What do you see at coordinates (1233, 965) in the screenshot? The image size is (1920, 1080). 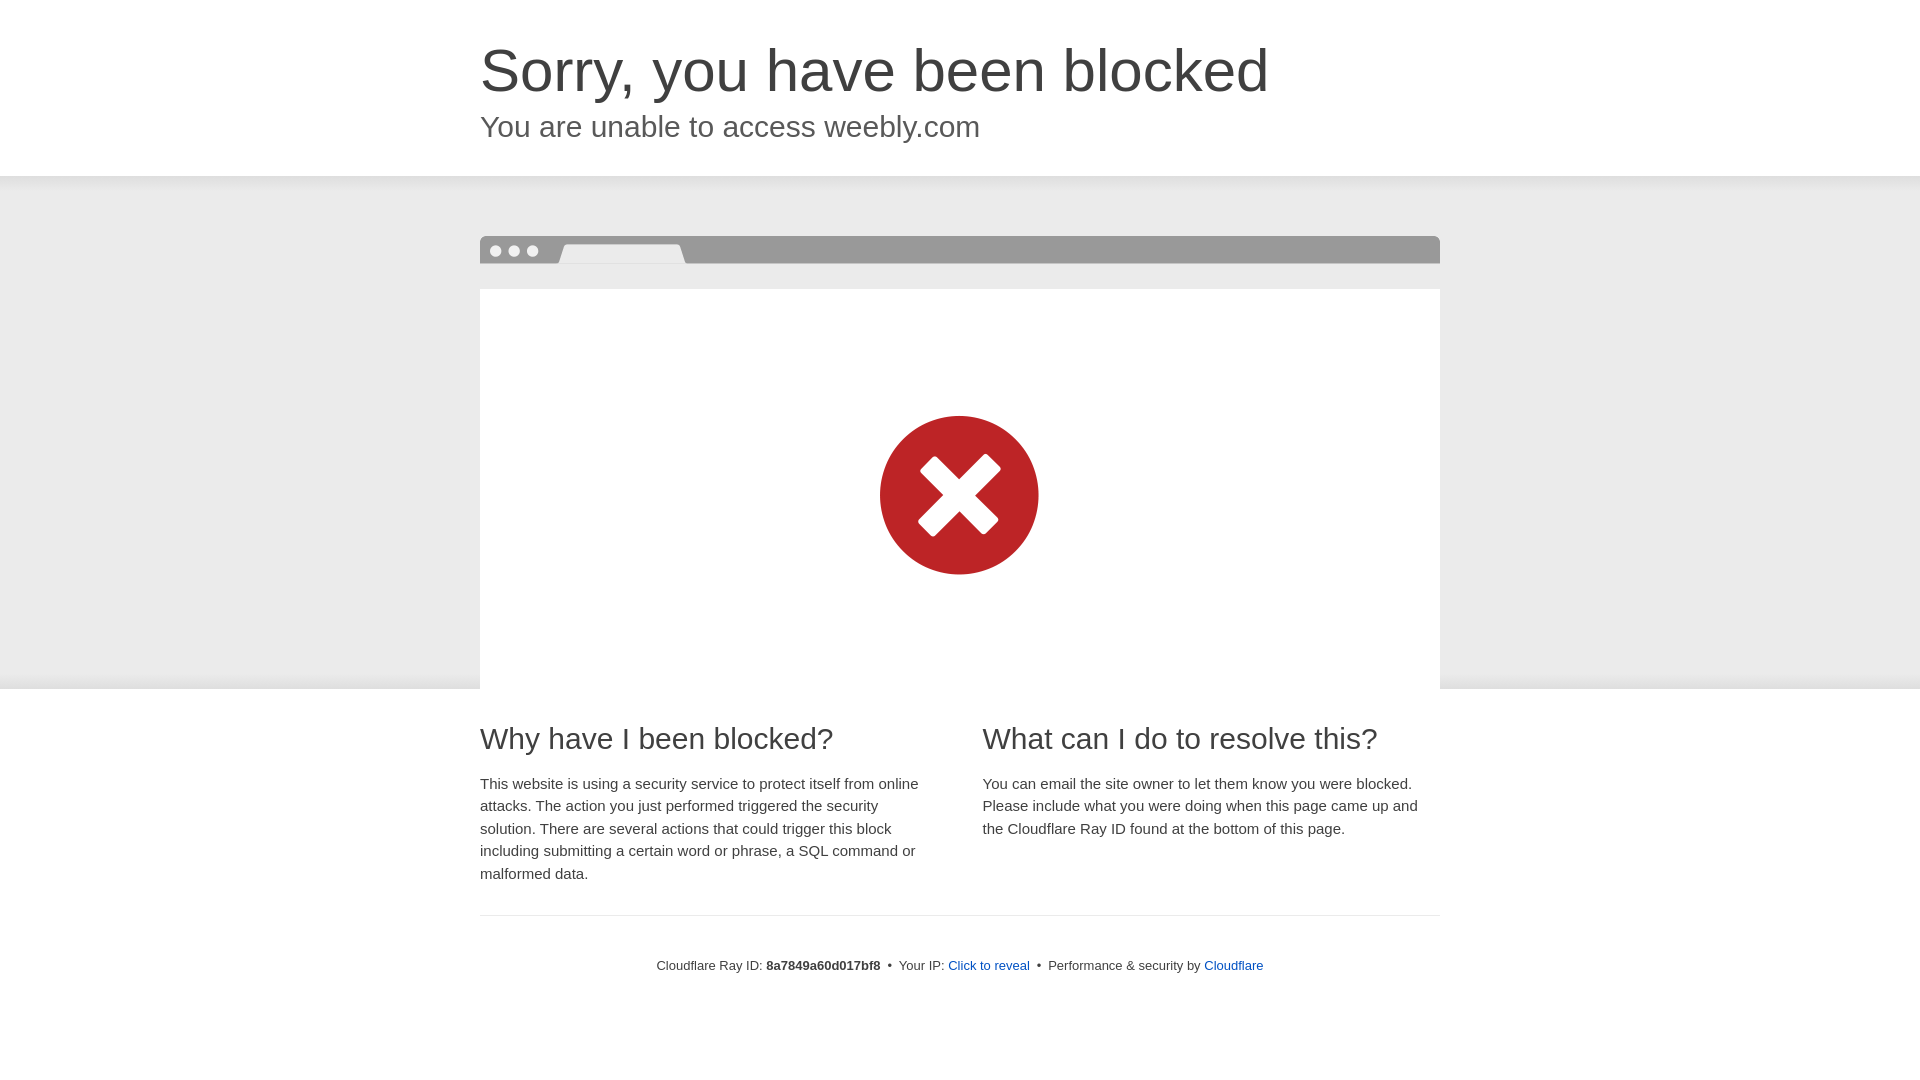 I see `Cloudflare` at bounding box center [1233, 965].